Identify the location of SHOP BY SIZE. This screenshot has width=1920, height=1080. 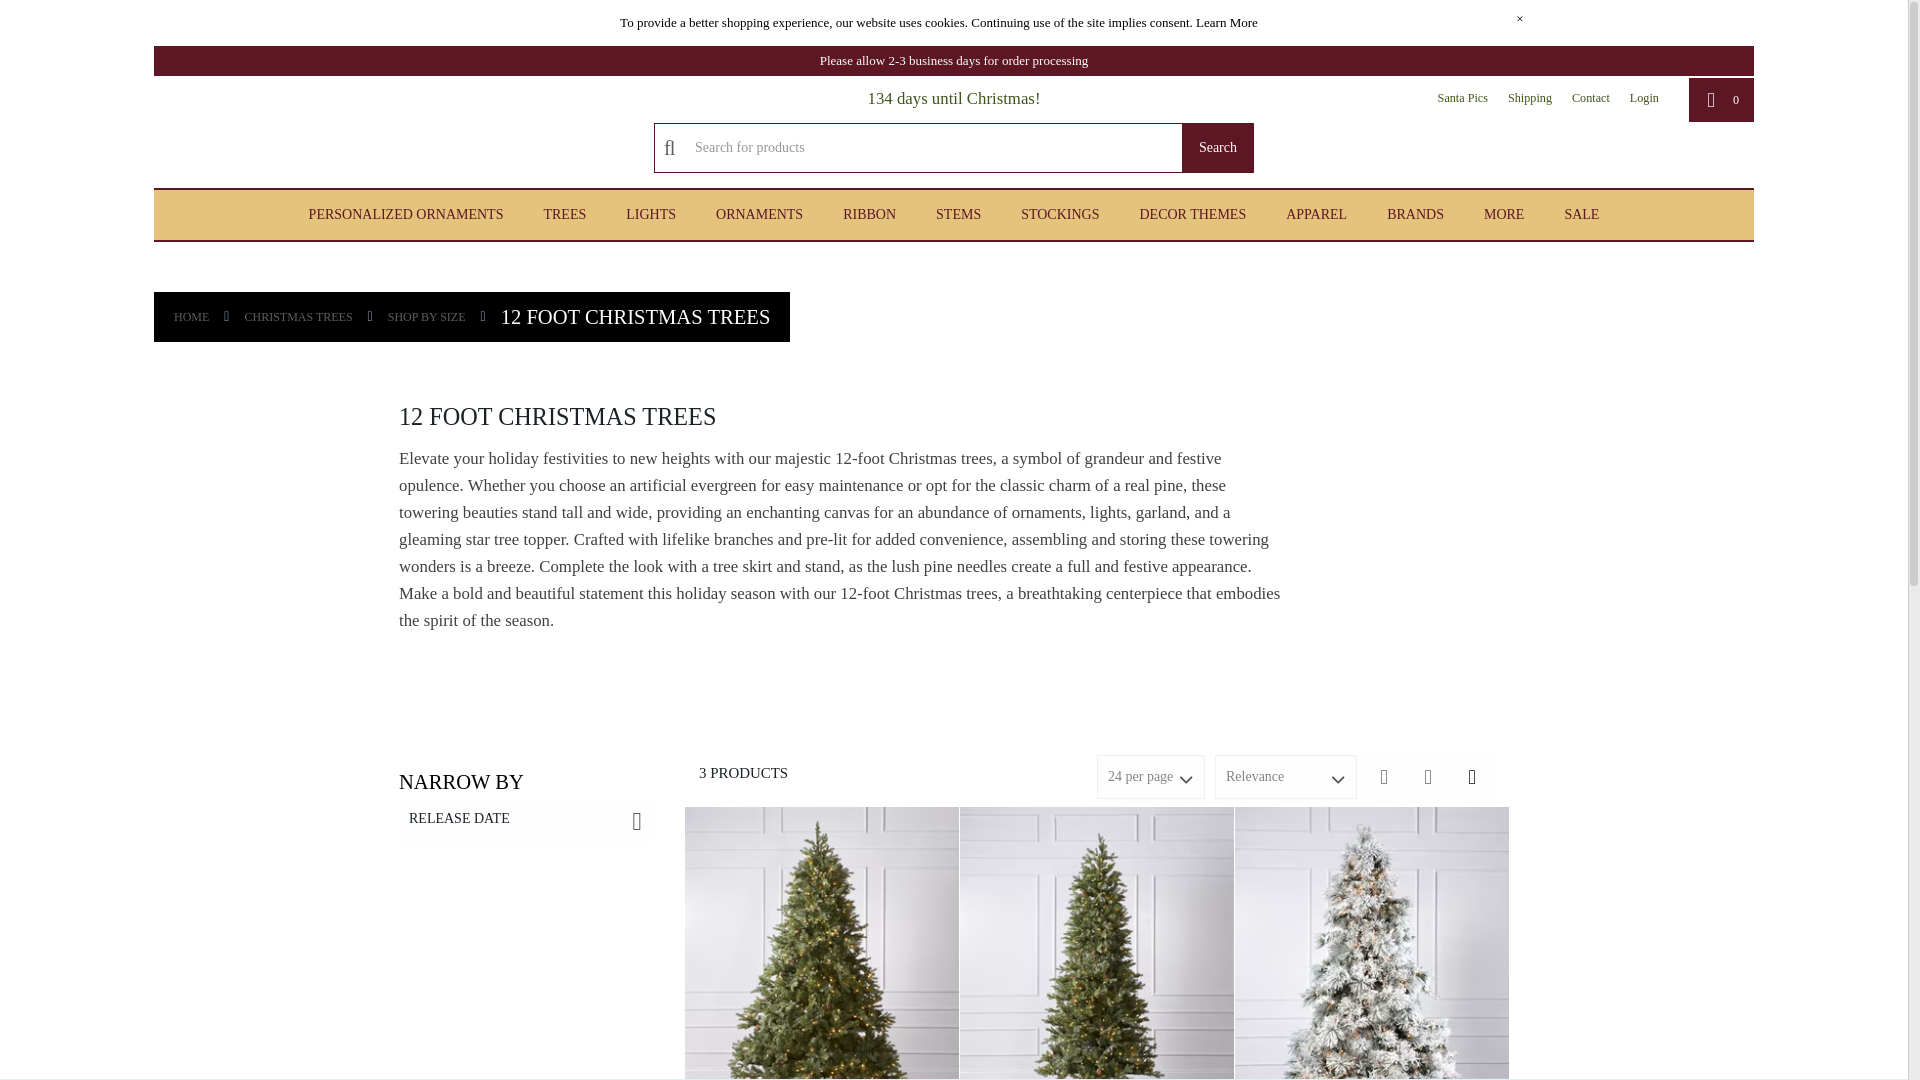
(426, 316).